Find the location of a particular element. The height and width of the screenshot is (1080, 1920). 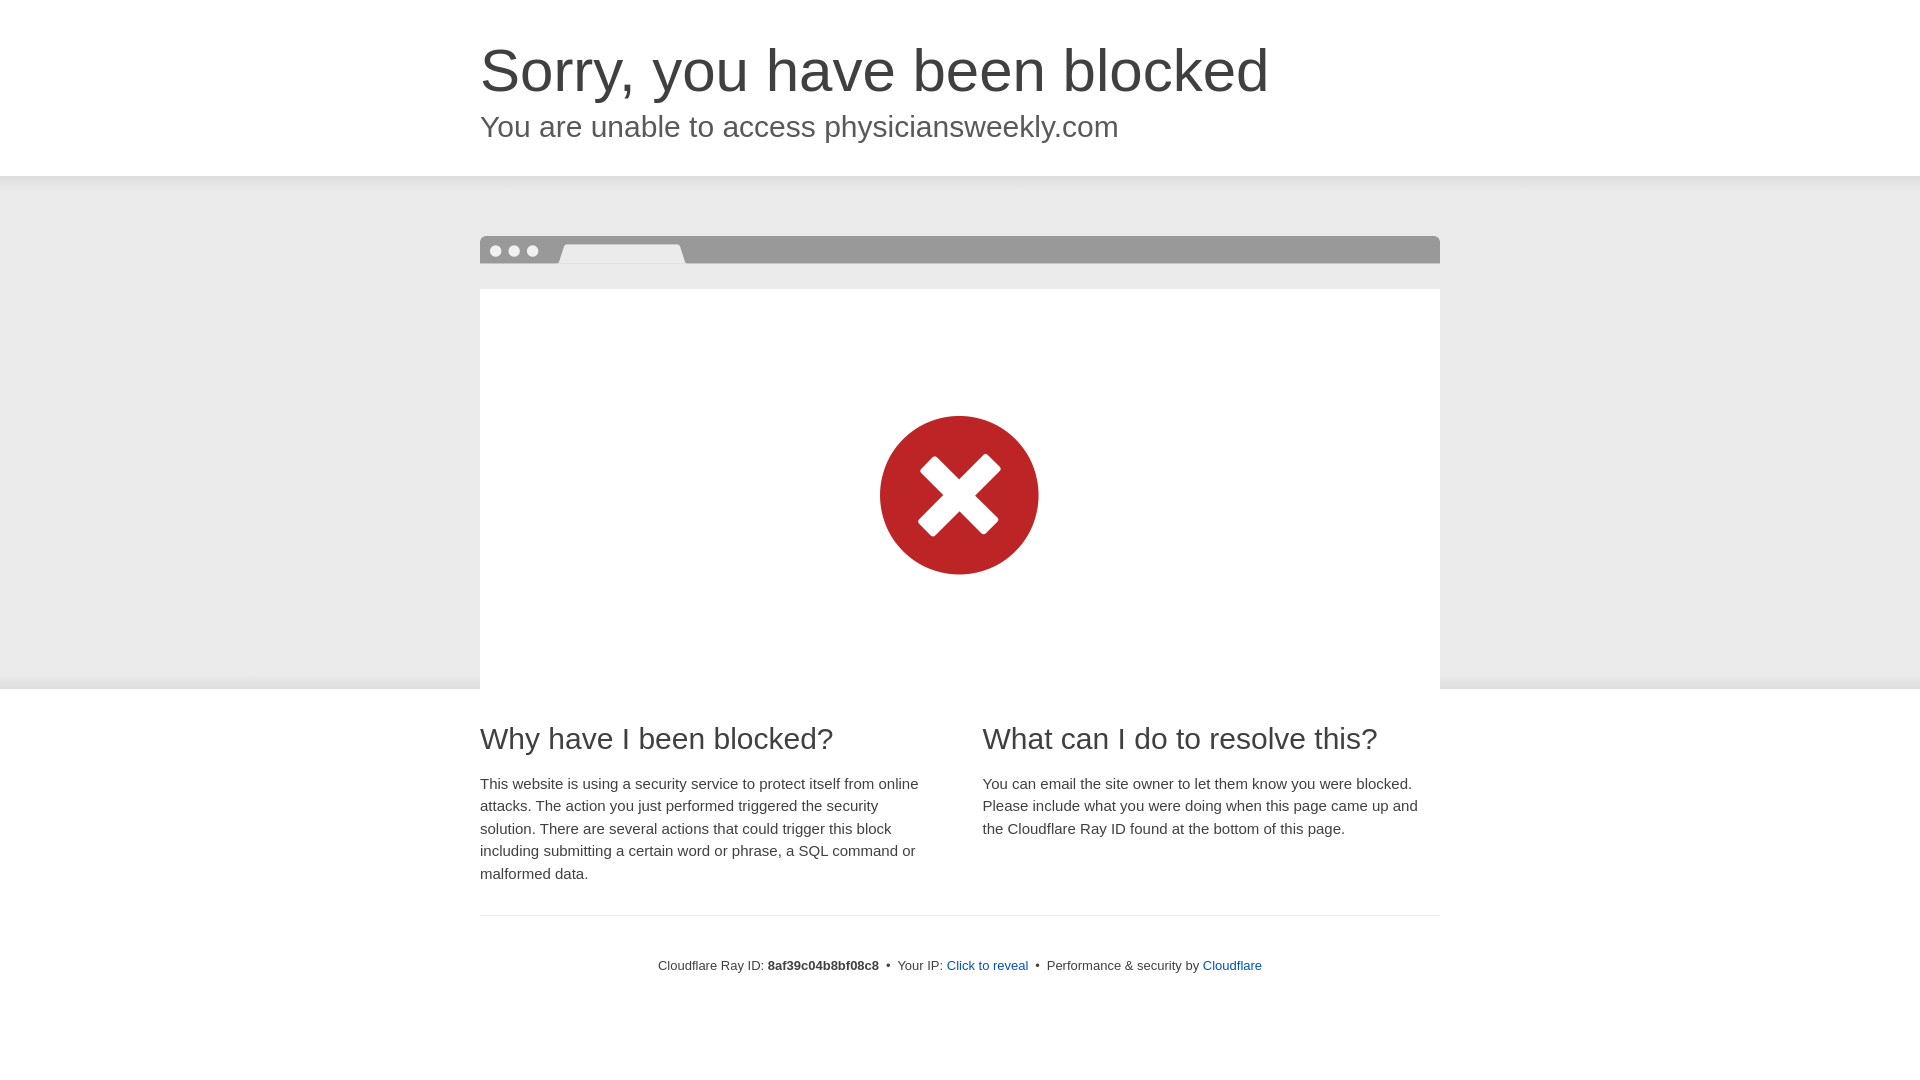

Click to reveal is located at coordinates (988, 966).